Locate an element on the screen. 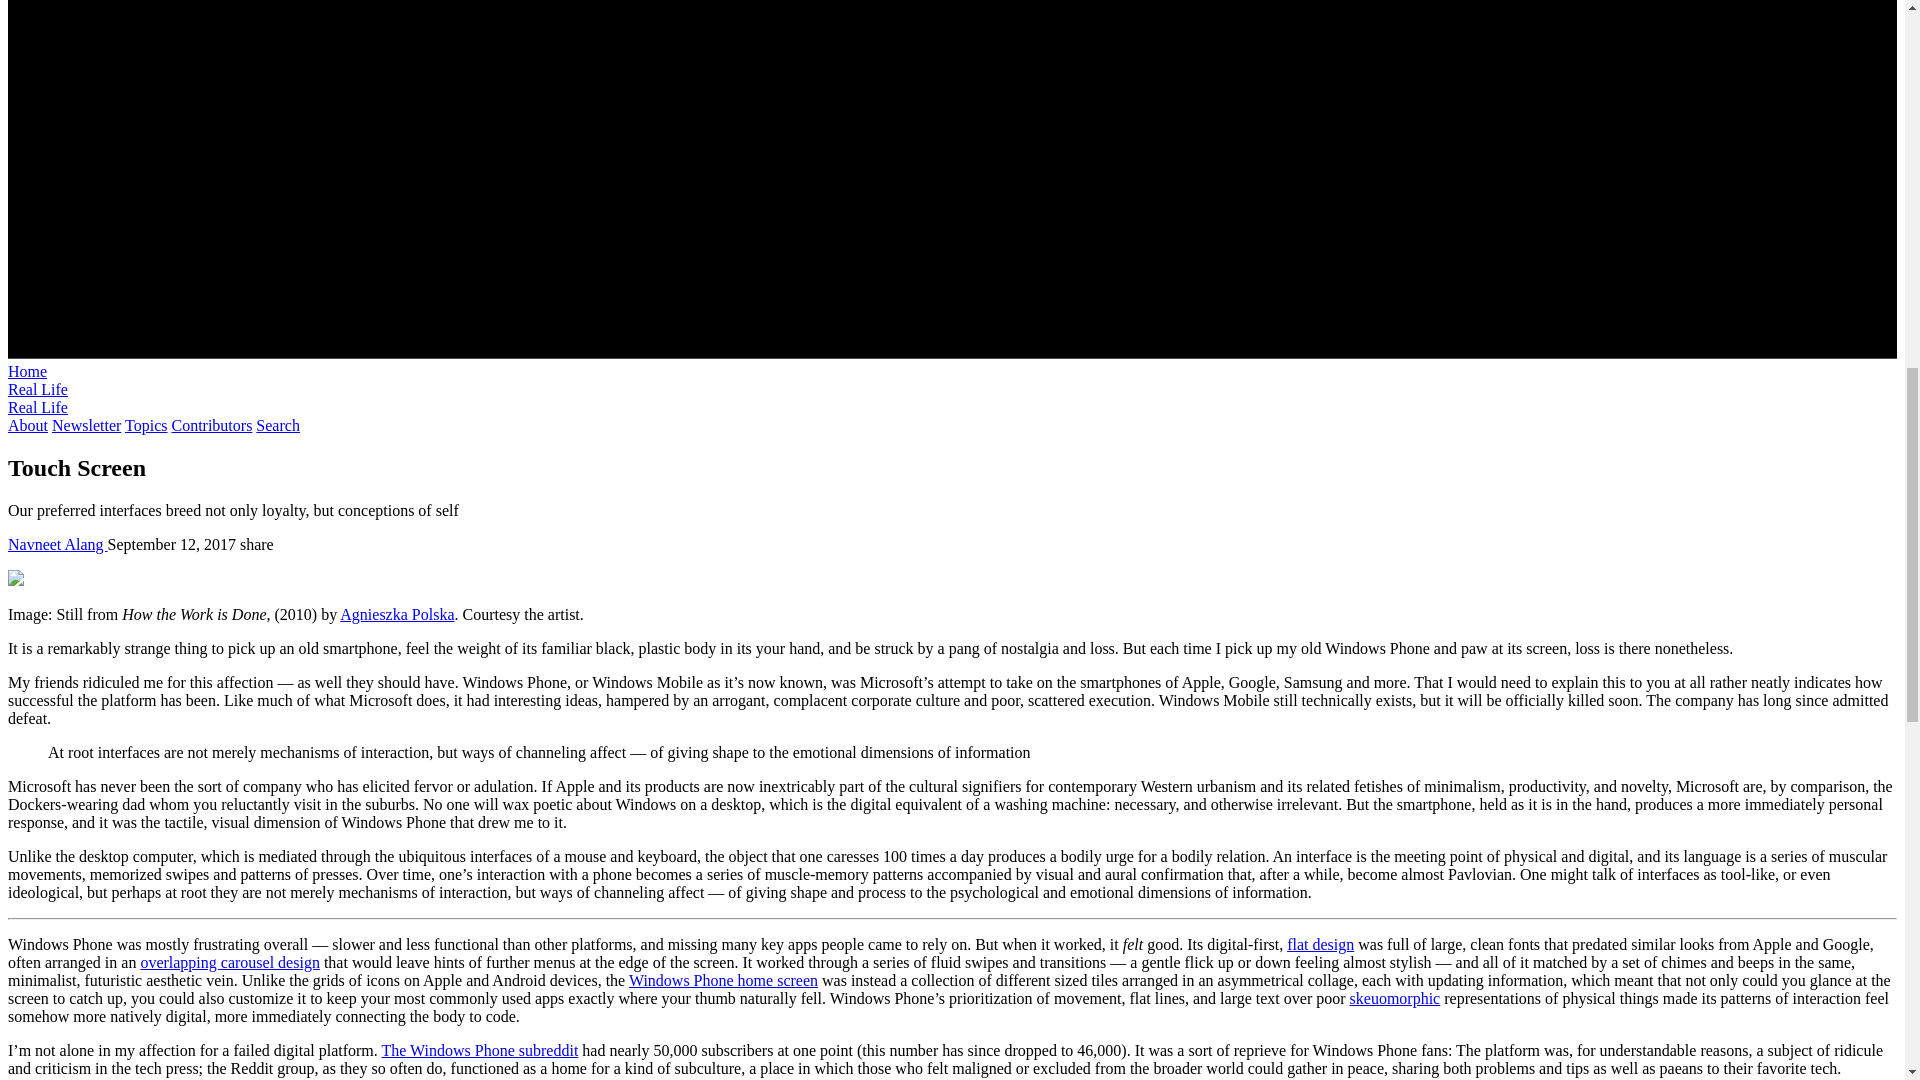 This screenshot has width=1920, height=1080. skeuomorphic is located at coordinates (1395, 998).